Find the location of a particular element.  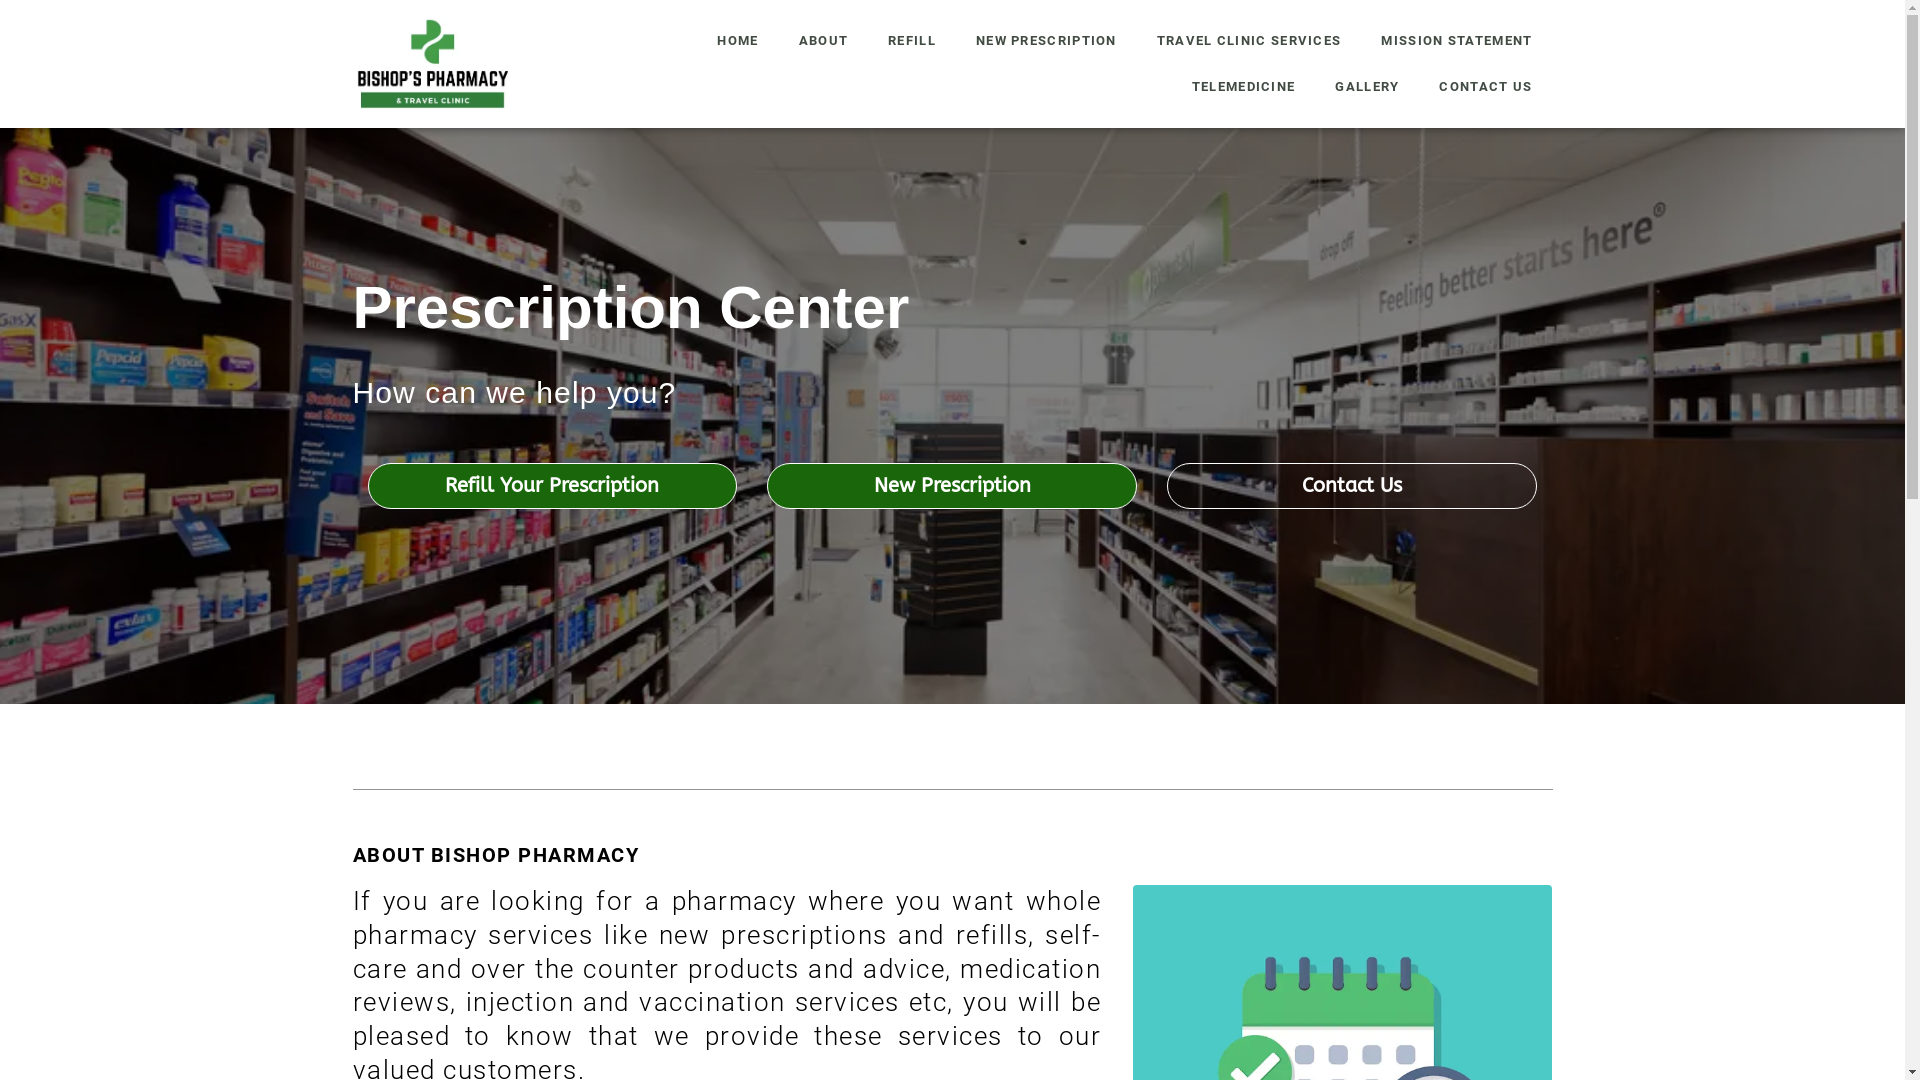

Skip to content is located at coordinates (20, 42).